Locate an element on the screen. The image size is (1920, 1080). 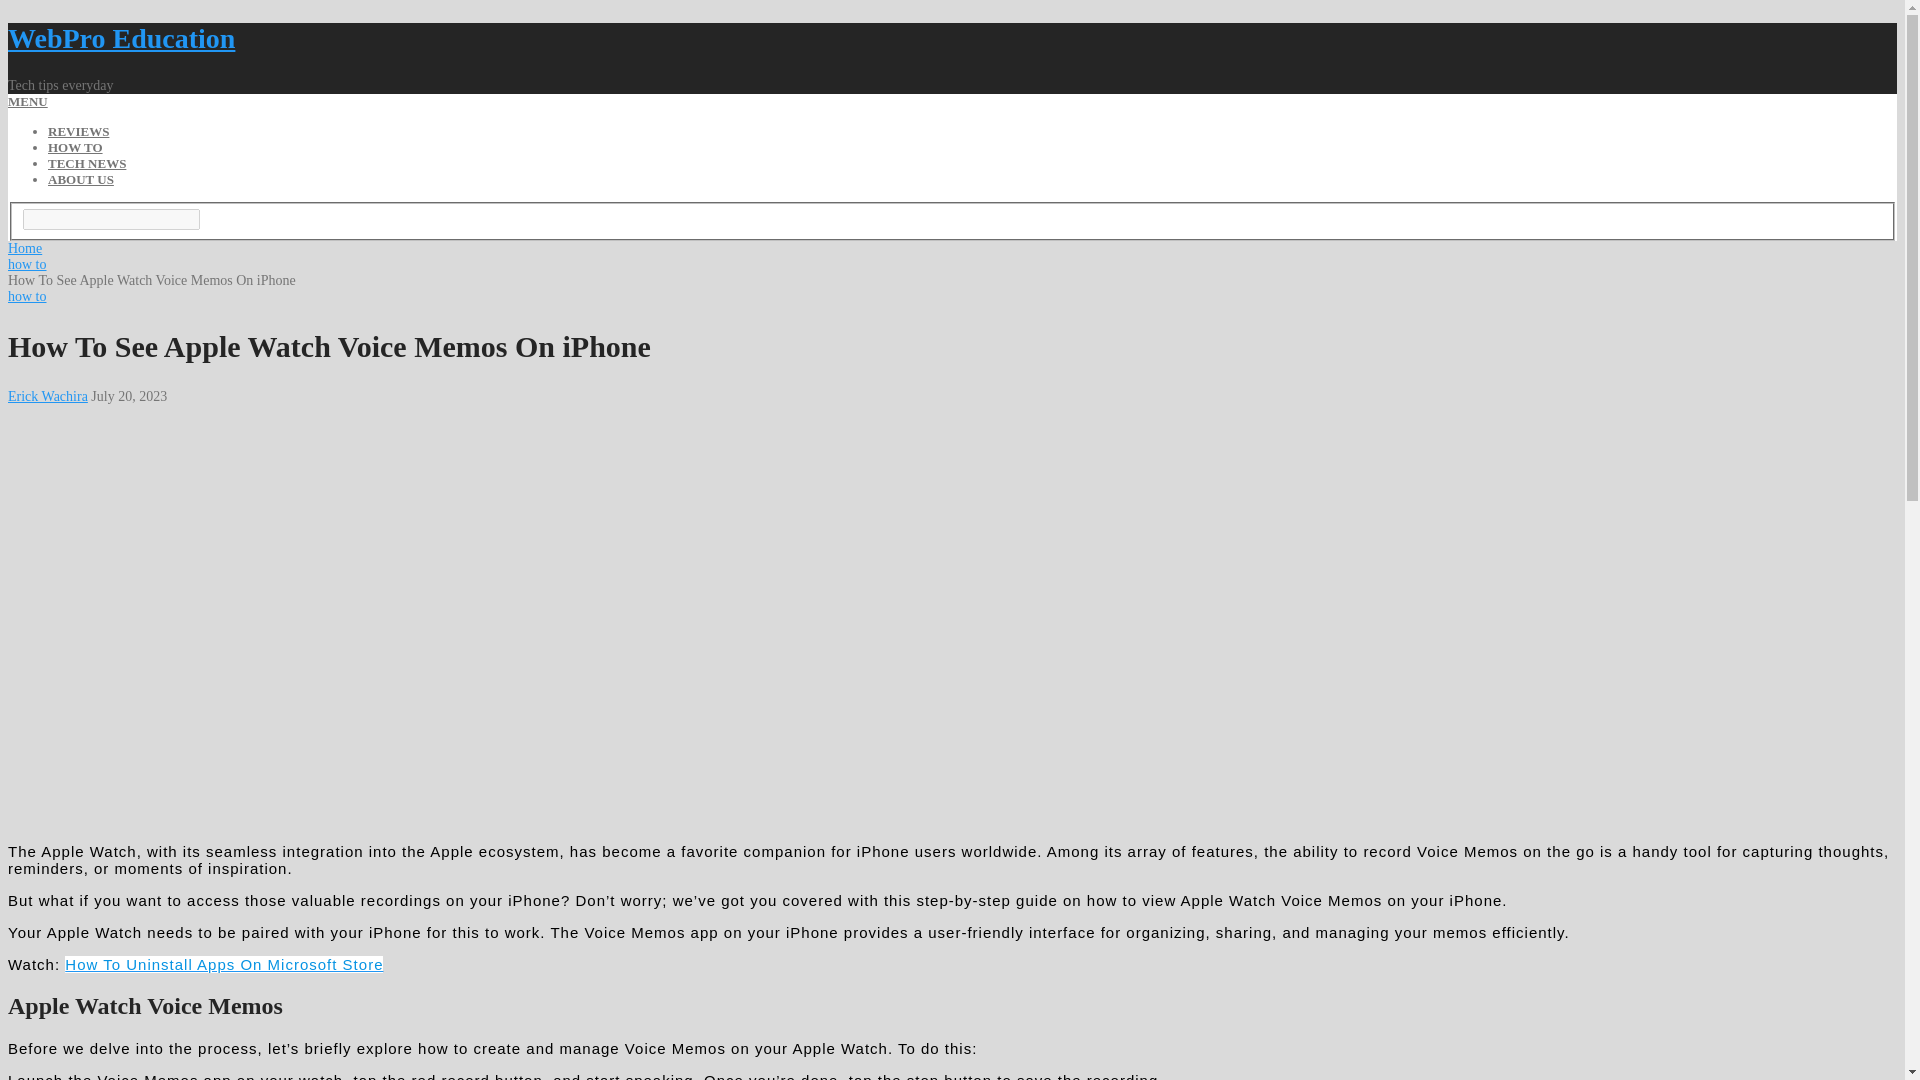
how to is located at coordinates (26, 296).